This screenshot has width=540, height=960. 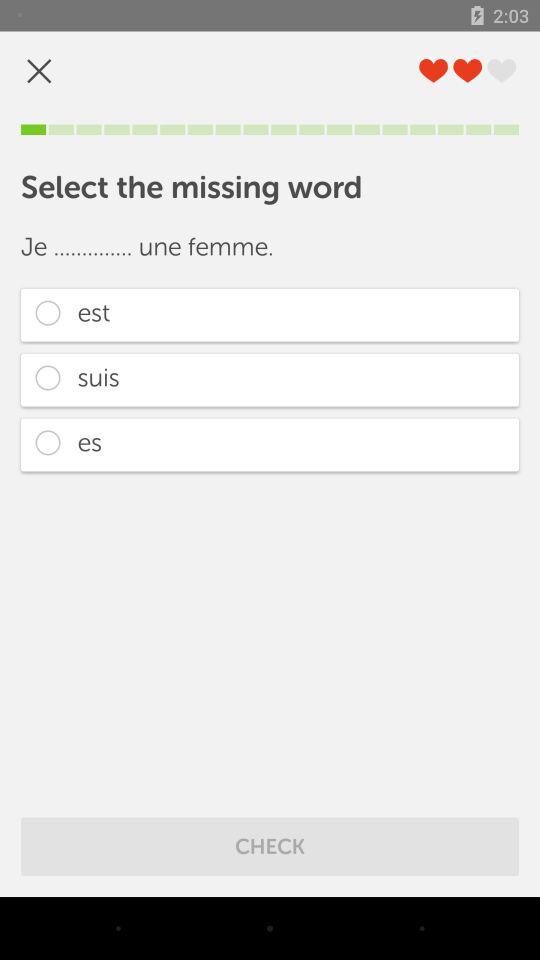 I want to click on launch the icon above es, so click(x=270, y=380).